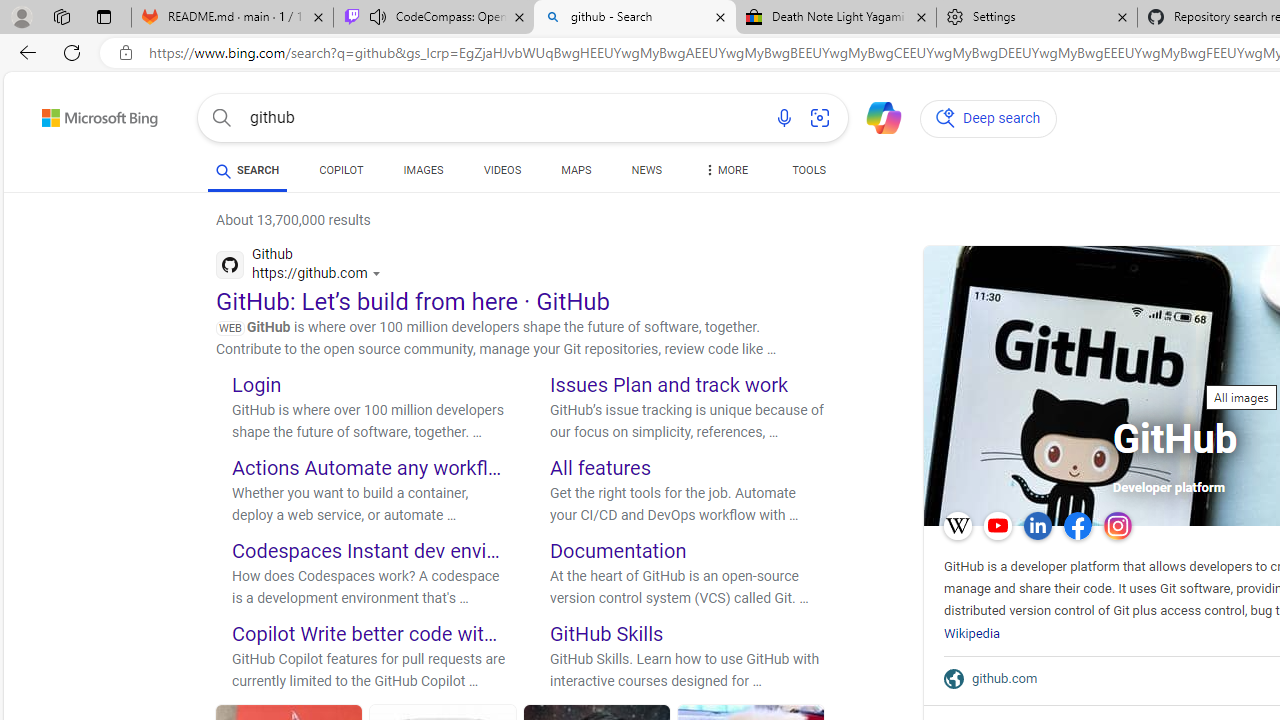 The height and width of the screenshot is (720, 1280). I want to click on All features, so click(600, 468).